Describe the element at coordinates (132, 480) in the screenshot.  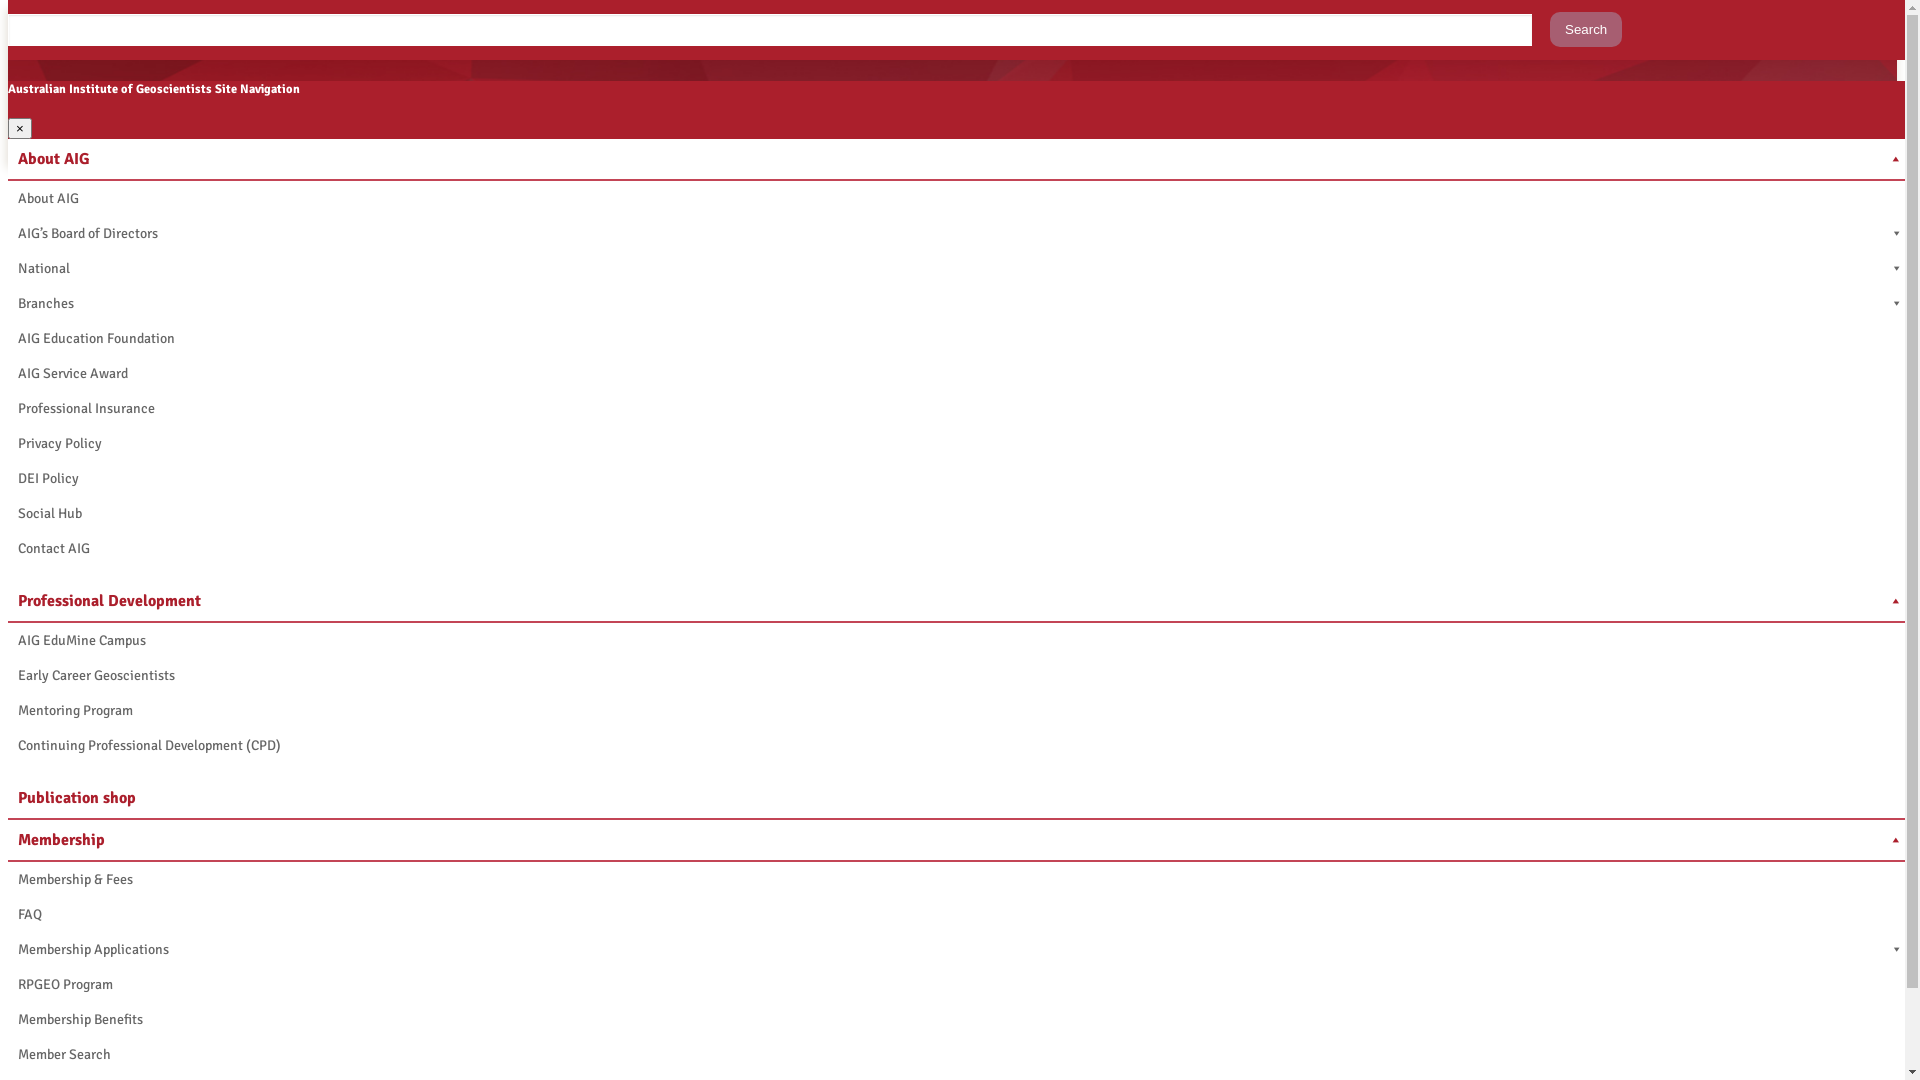
I see `Clear` at that location.